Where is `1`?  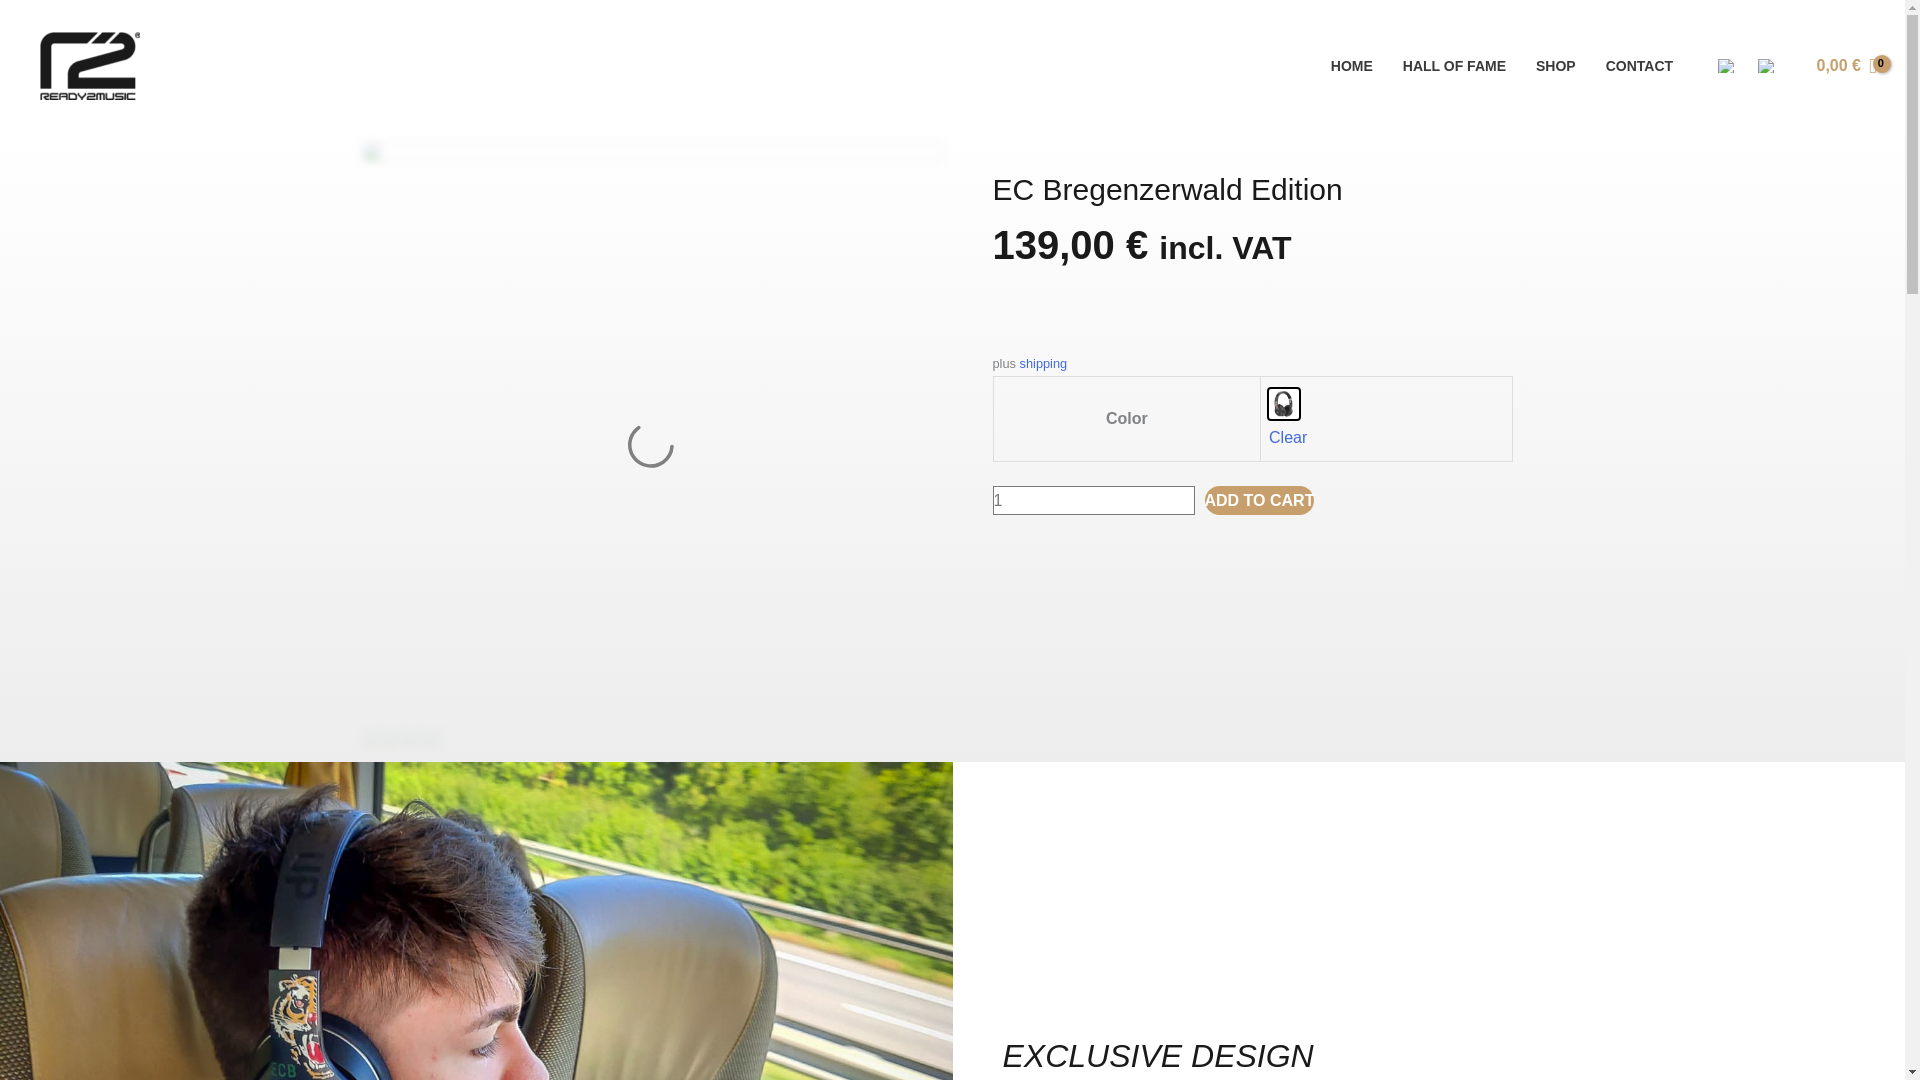 1 is located at coordinates (1093, 501).